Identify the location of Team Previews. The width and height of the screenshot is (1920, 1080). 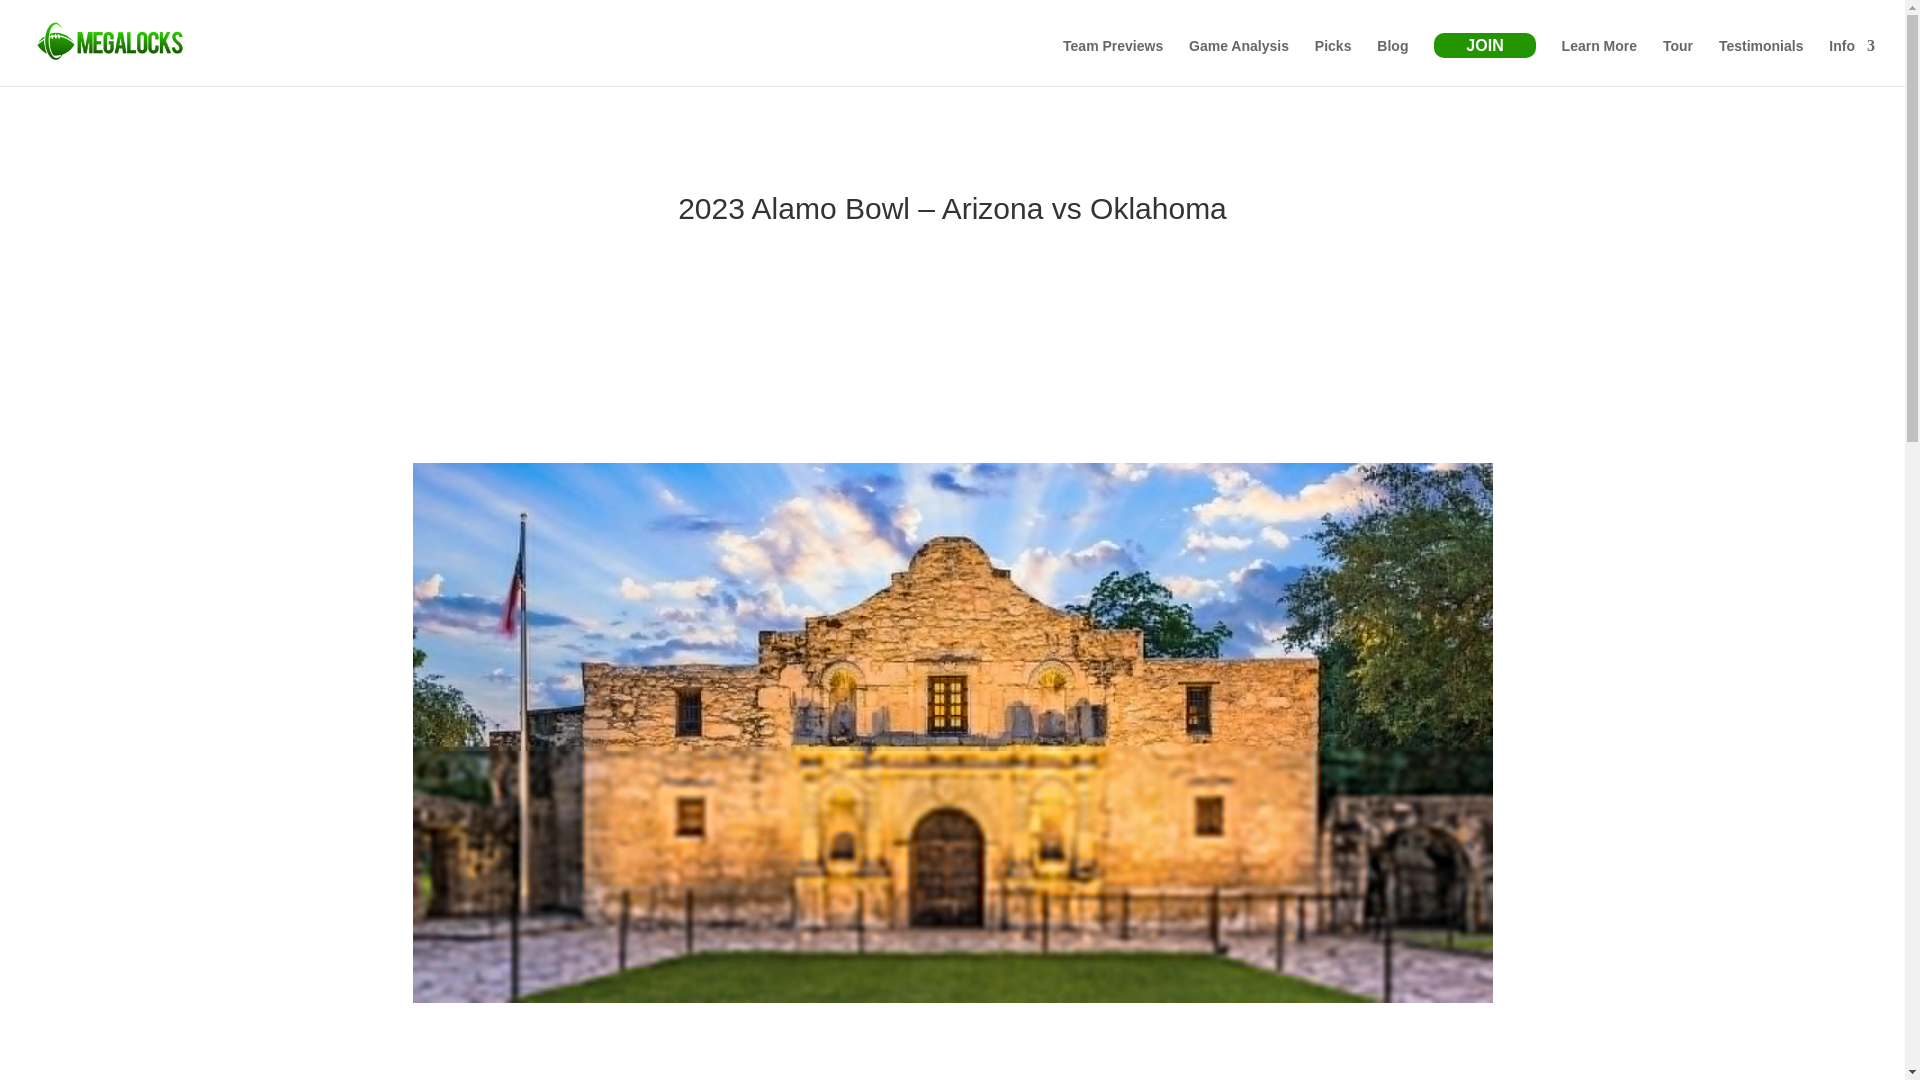
(1113, 62).